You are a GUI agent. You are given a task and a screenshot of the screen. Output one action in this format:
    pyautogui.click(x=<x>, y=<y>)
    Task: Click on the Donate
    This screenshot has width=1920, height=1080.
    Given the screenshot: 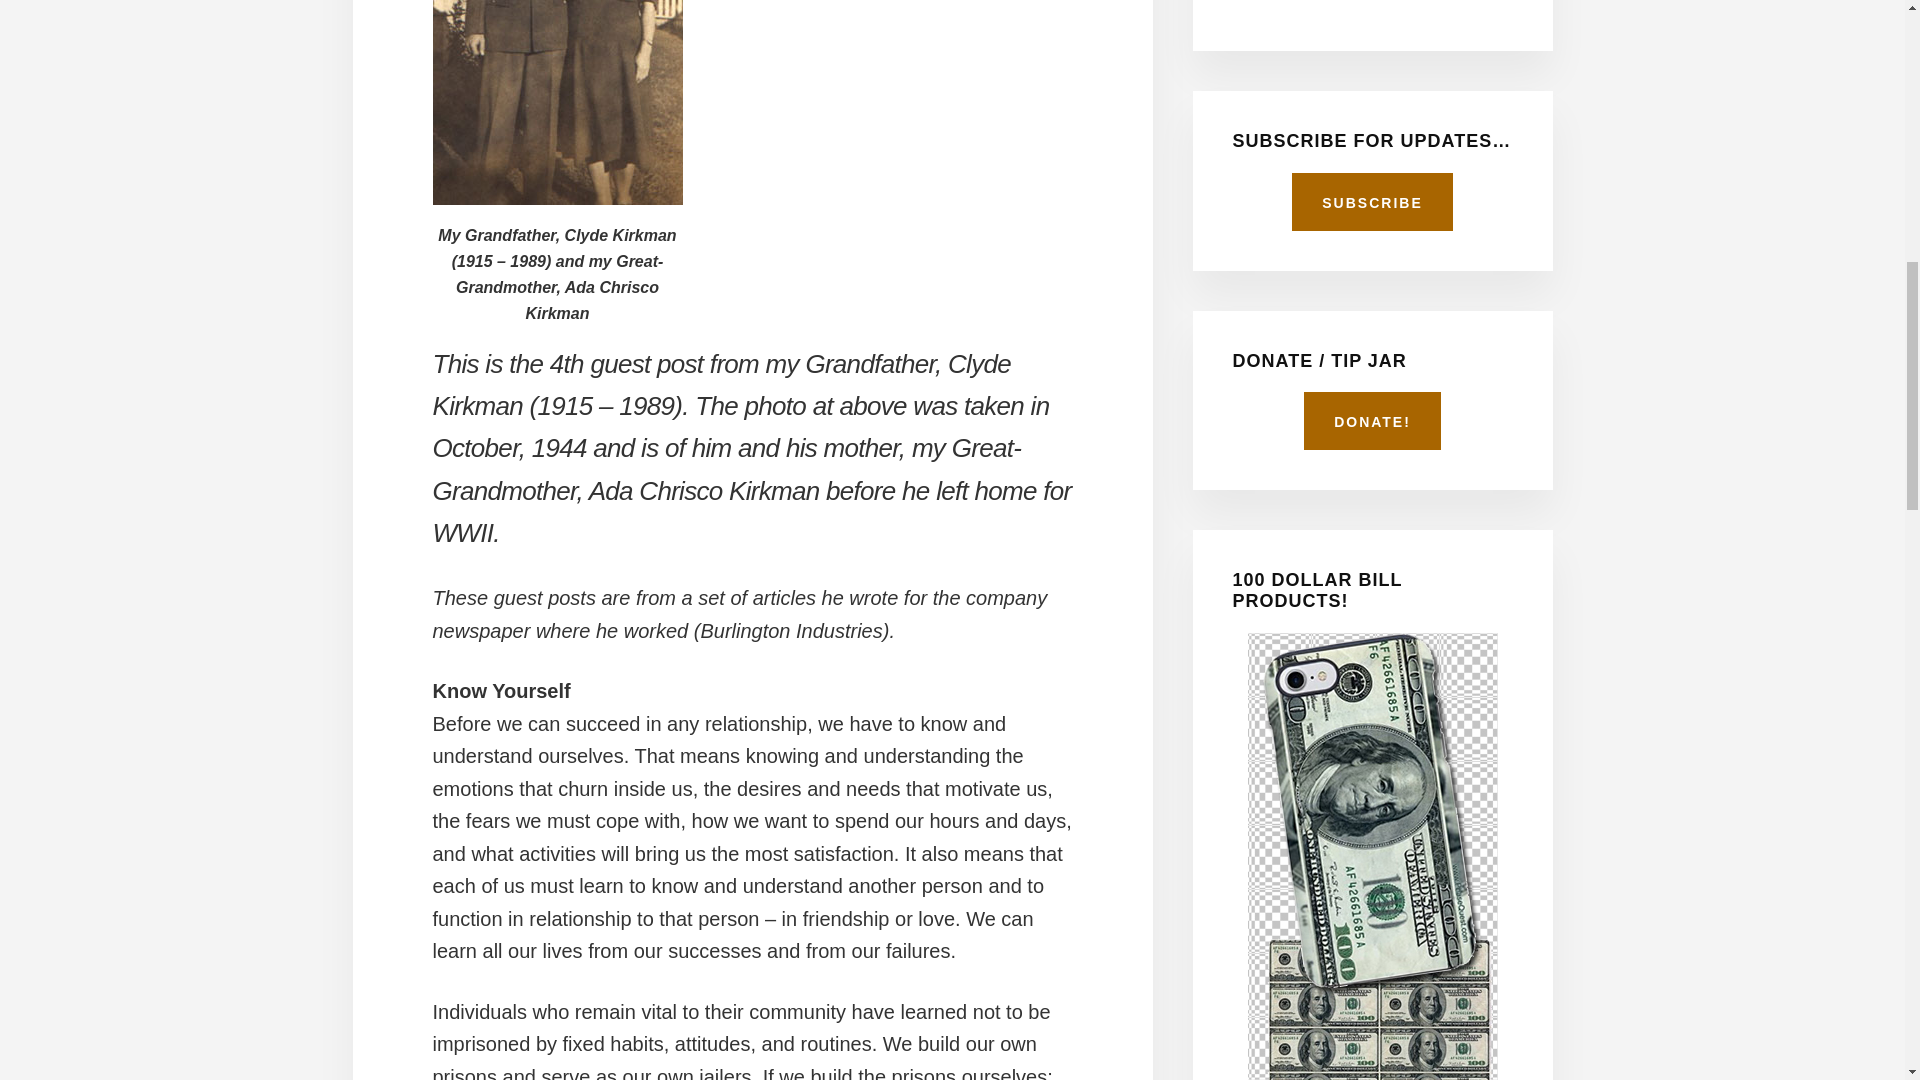 What is the action you would take?
    pyautogui.click(x=1372, y=421)
    